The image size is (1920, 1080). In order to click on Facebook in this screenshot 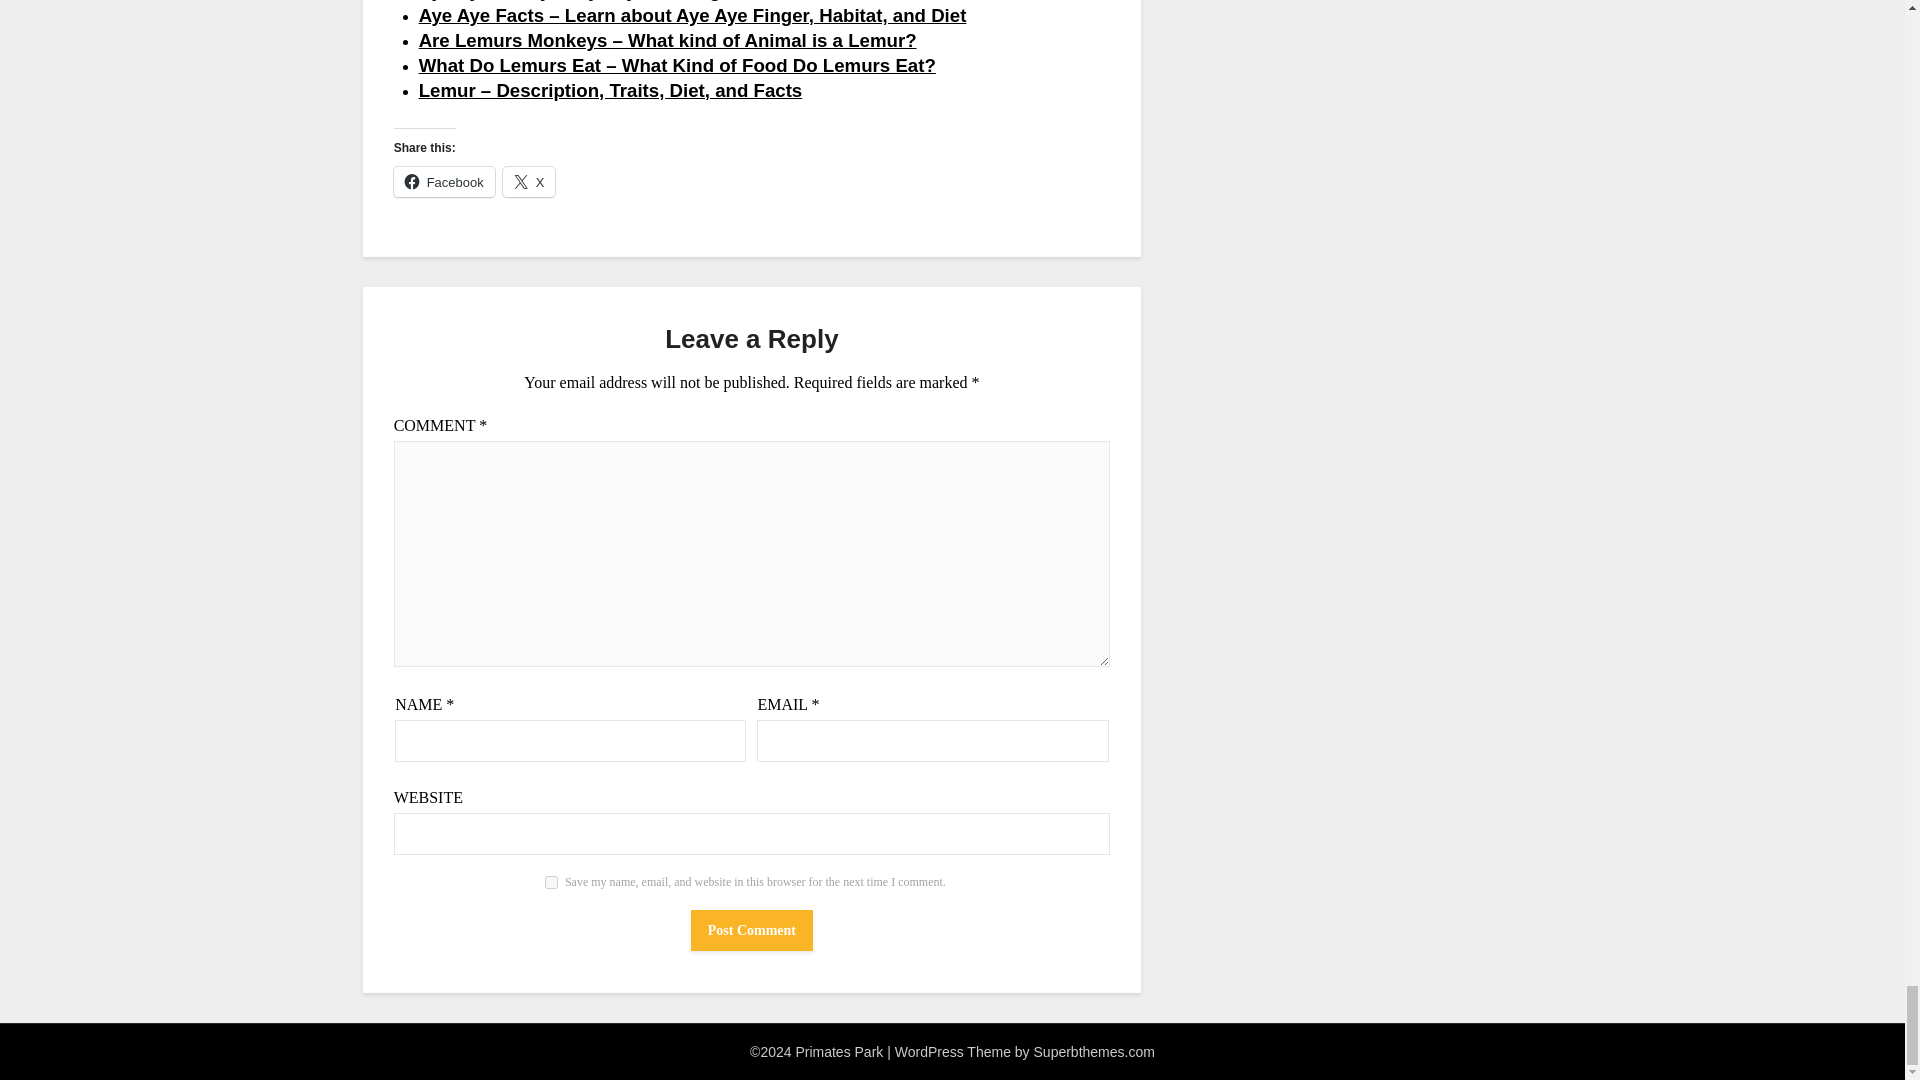, I will do `click(444, 182)`.